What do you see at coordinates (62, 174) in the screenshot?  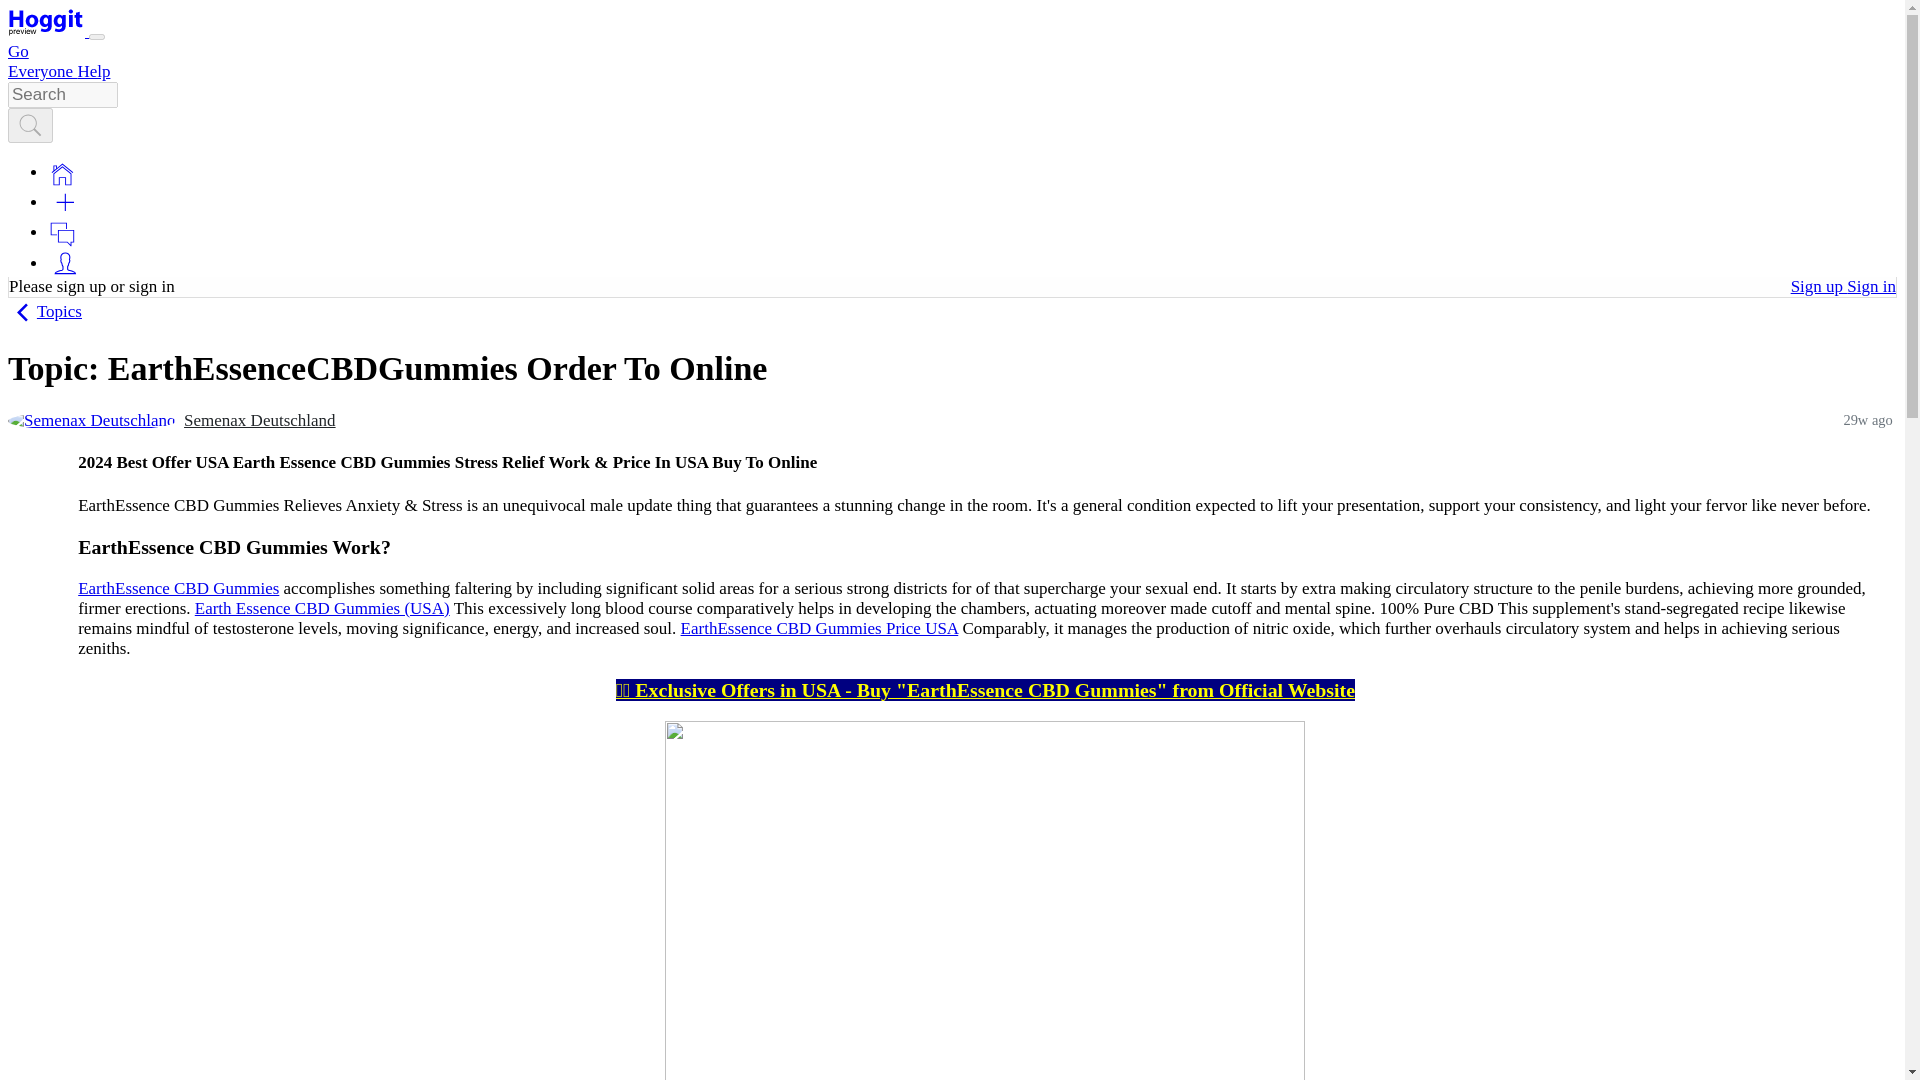 I see `Home` at bounding box center [62, 174].